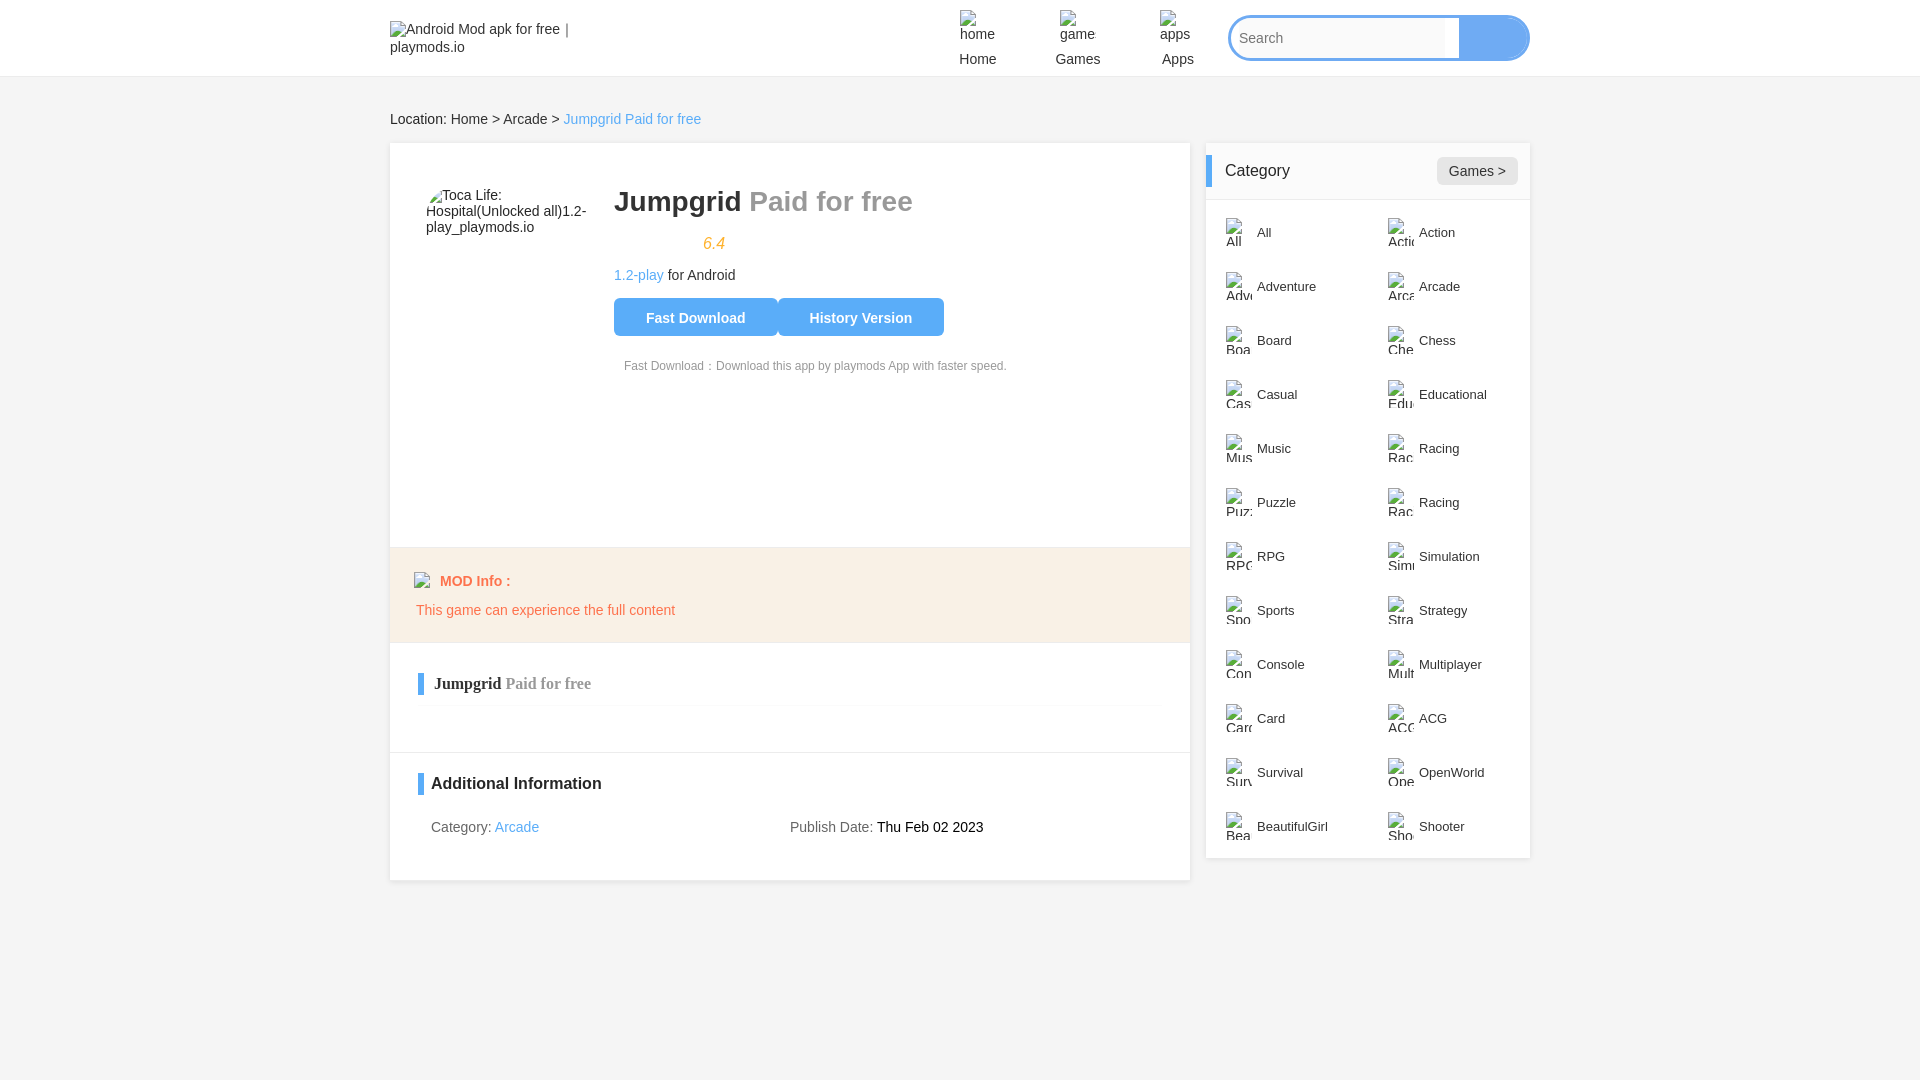  I want to click on Games, so click(1078, 38).